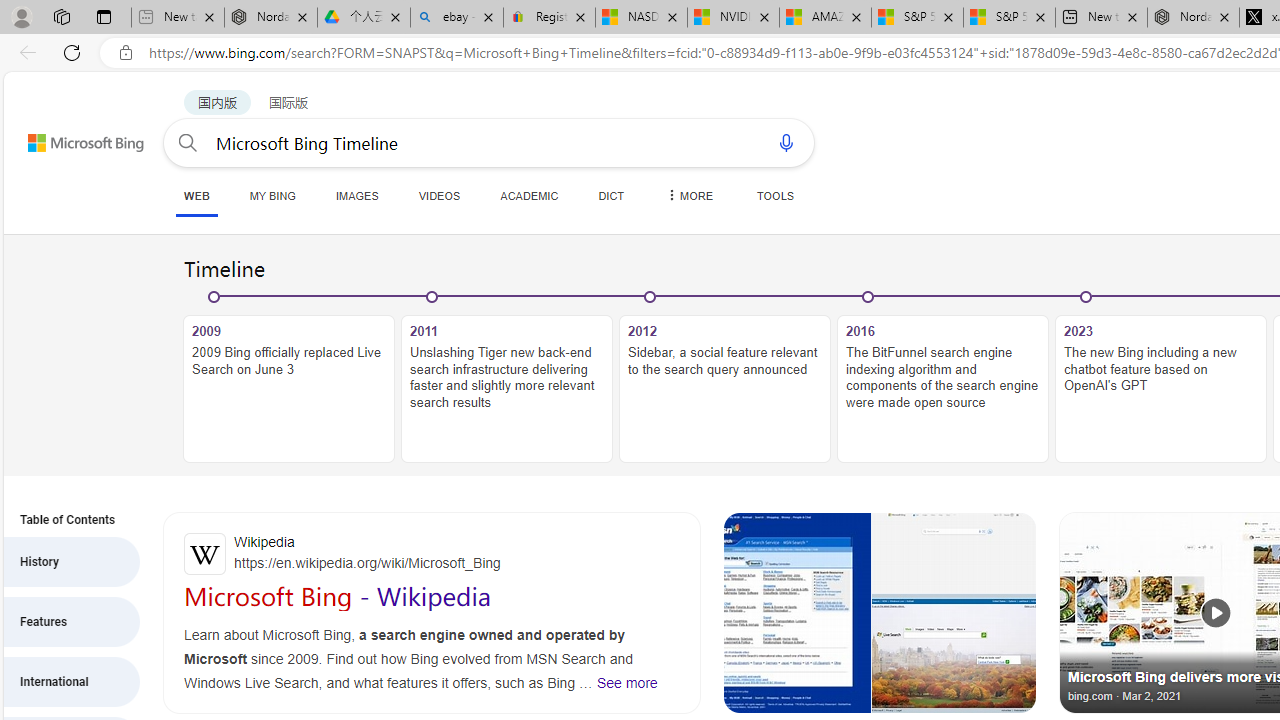 The image size is (1280, 720). I want to click on 20092009 Bing officially replaced Live Search on June 3, so click(289, 378).